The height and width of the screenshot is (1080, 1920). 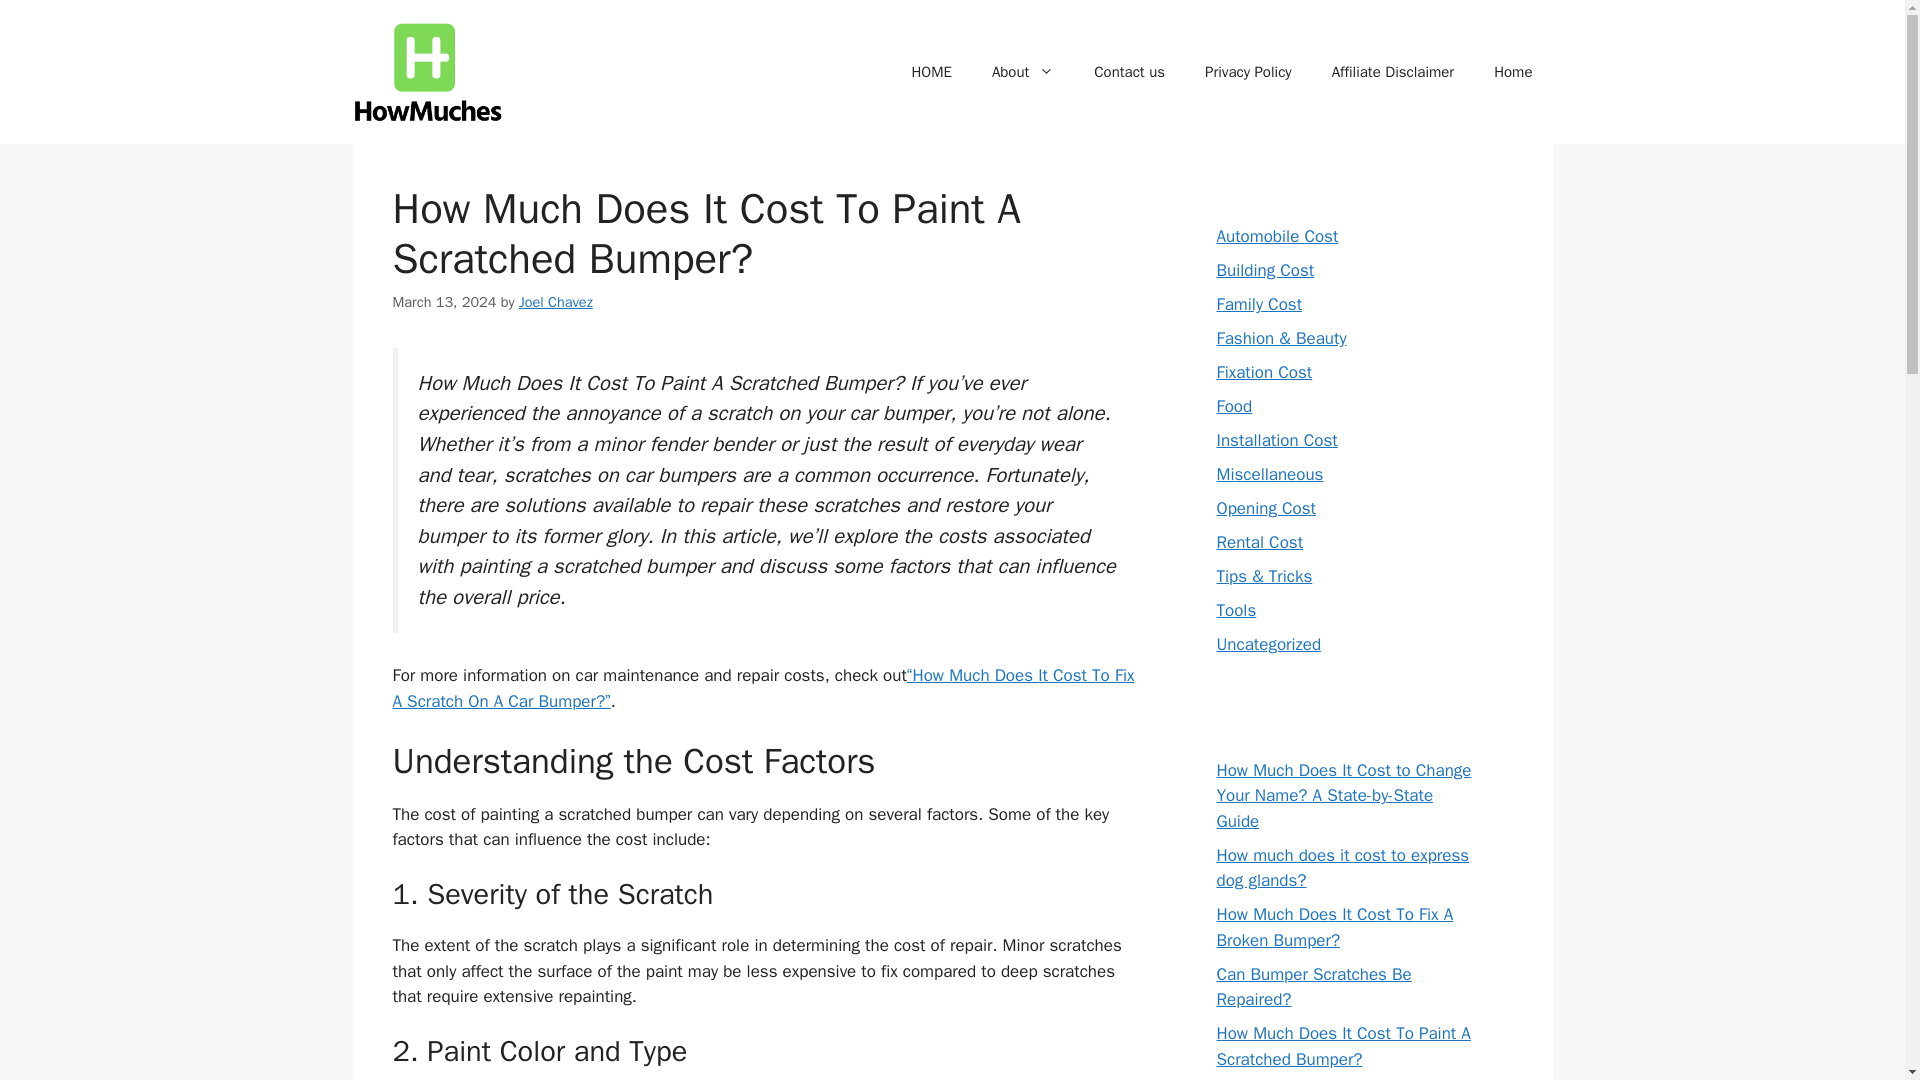 I want to click on Uncategorized, so click(x=1268, y=644).